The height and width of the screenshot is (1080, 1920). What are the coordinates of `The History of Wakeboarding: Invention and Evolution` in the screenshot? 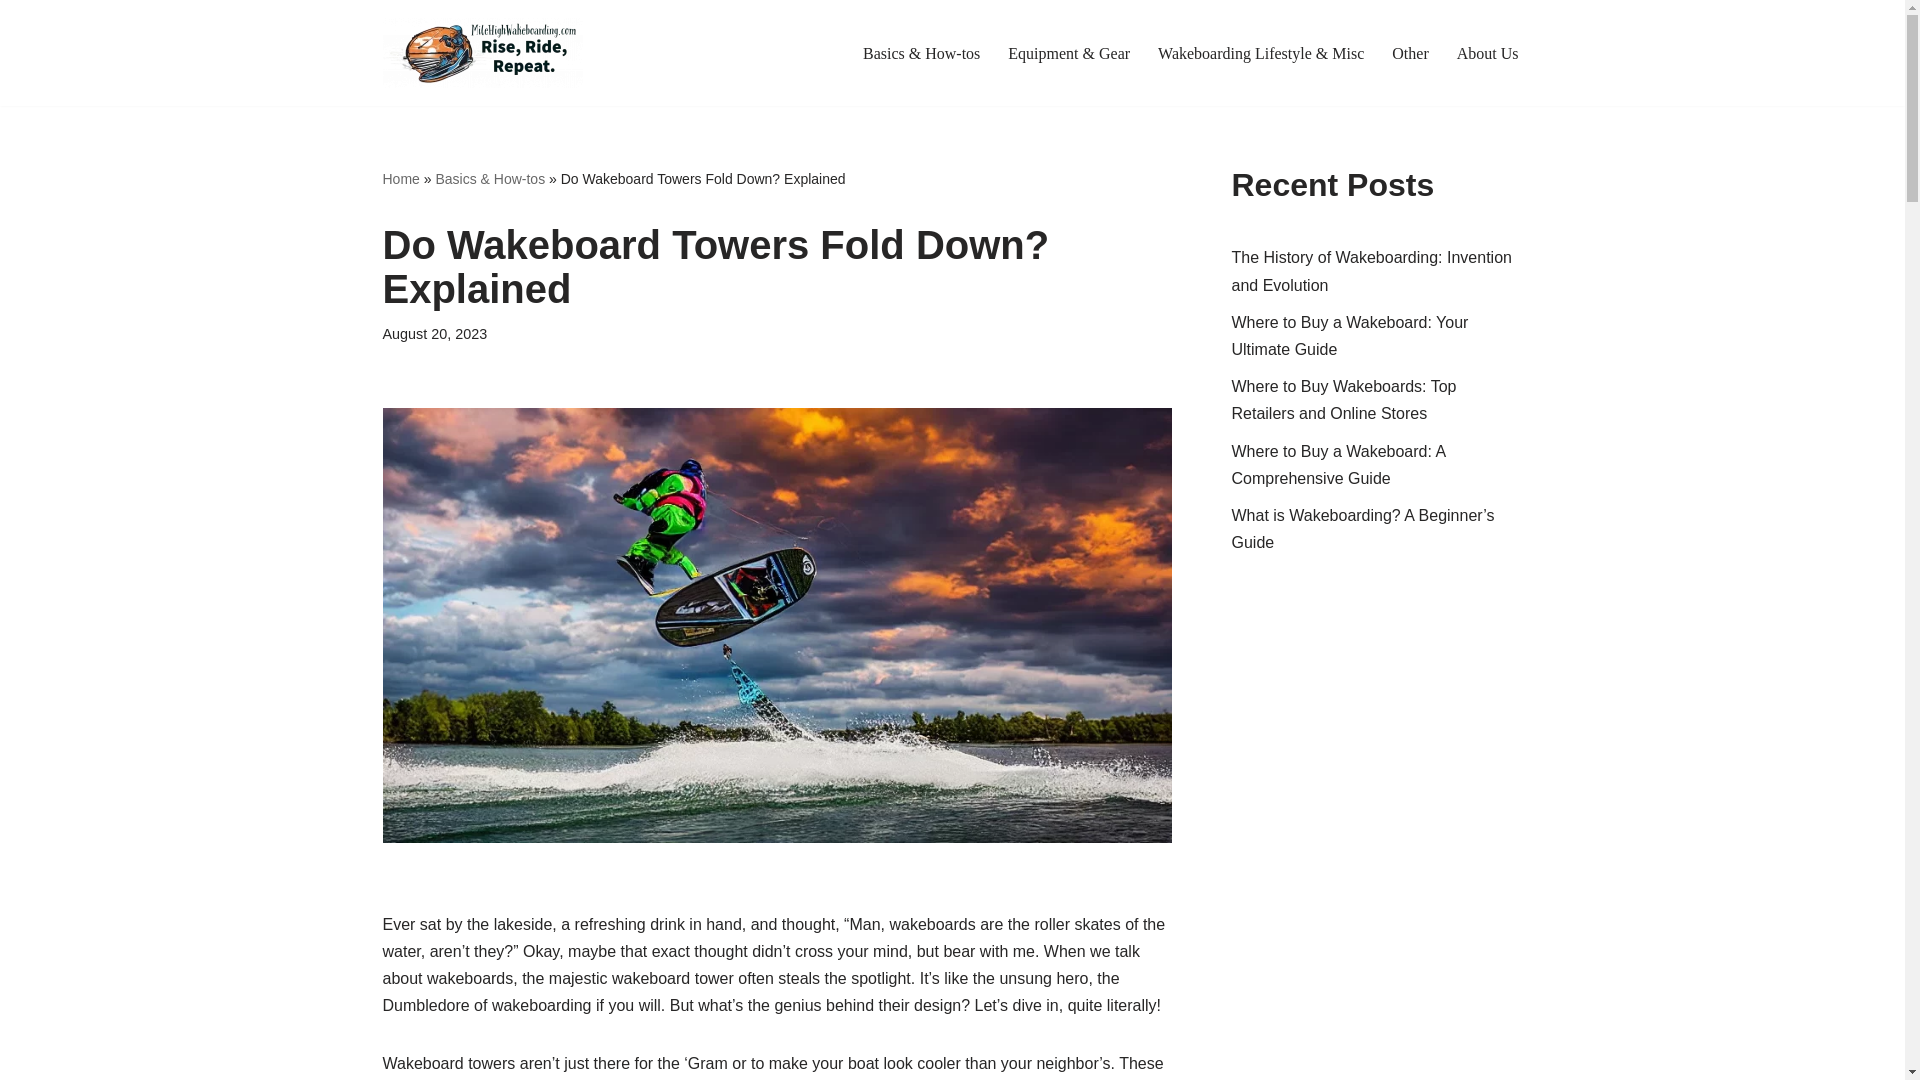 It's located at (1372, 270).